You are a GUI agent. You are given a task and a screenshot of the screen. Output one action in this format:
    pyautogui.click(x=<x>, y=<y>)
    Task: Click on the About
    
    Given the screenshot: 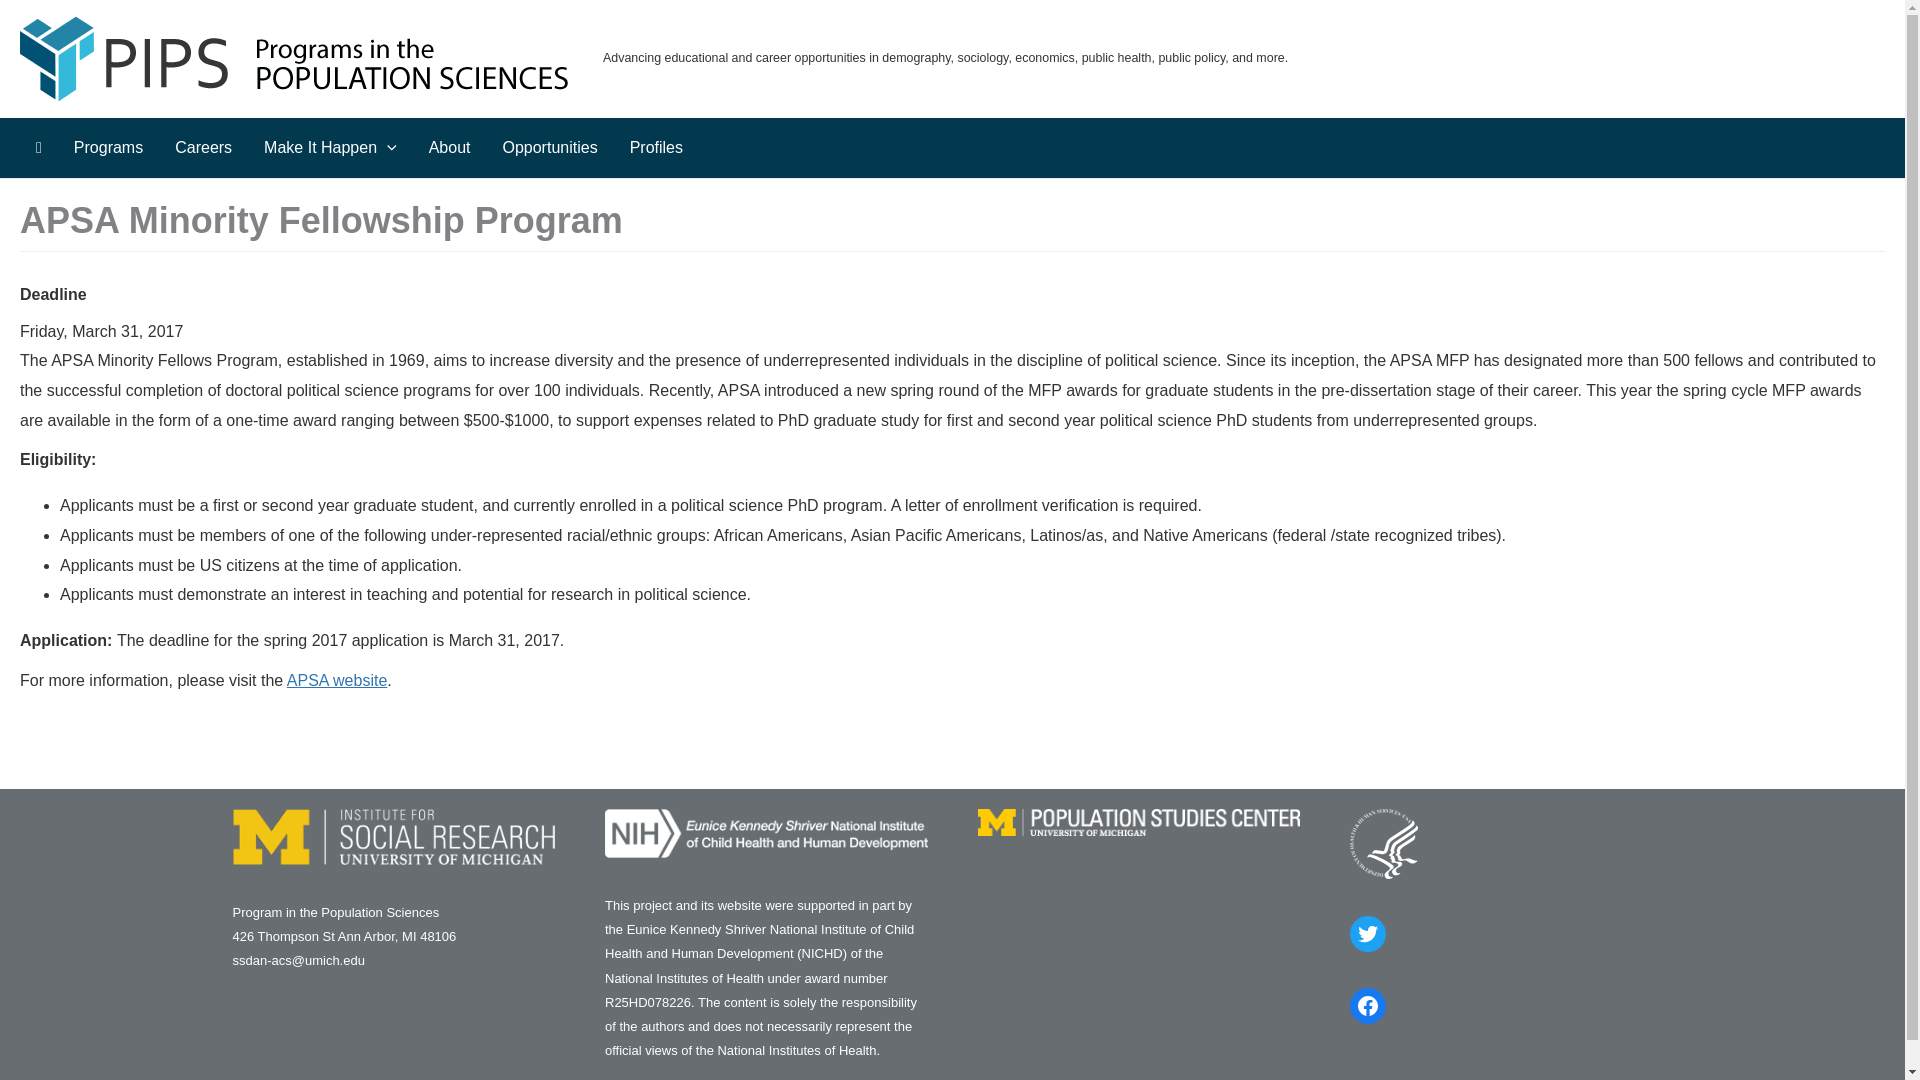 What is the action you would take?
    pyautogui.click(x=450, y=148)
    